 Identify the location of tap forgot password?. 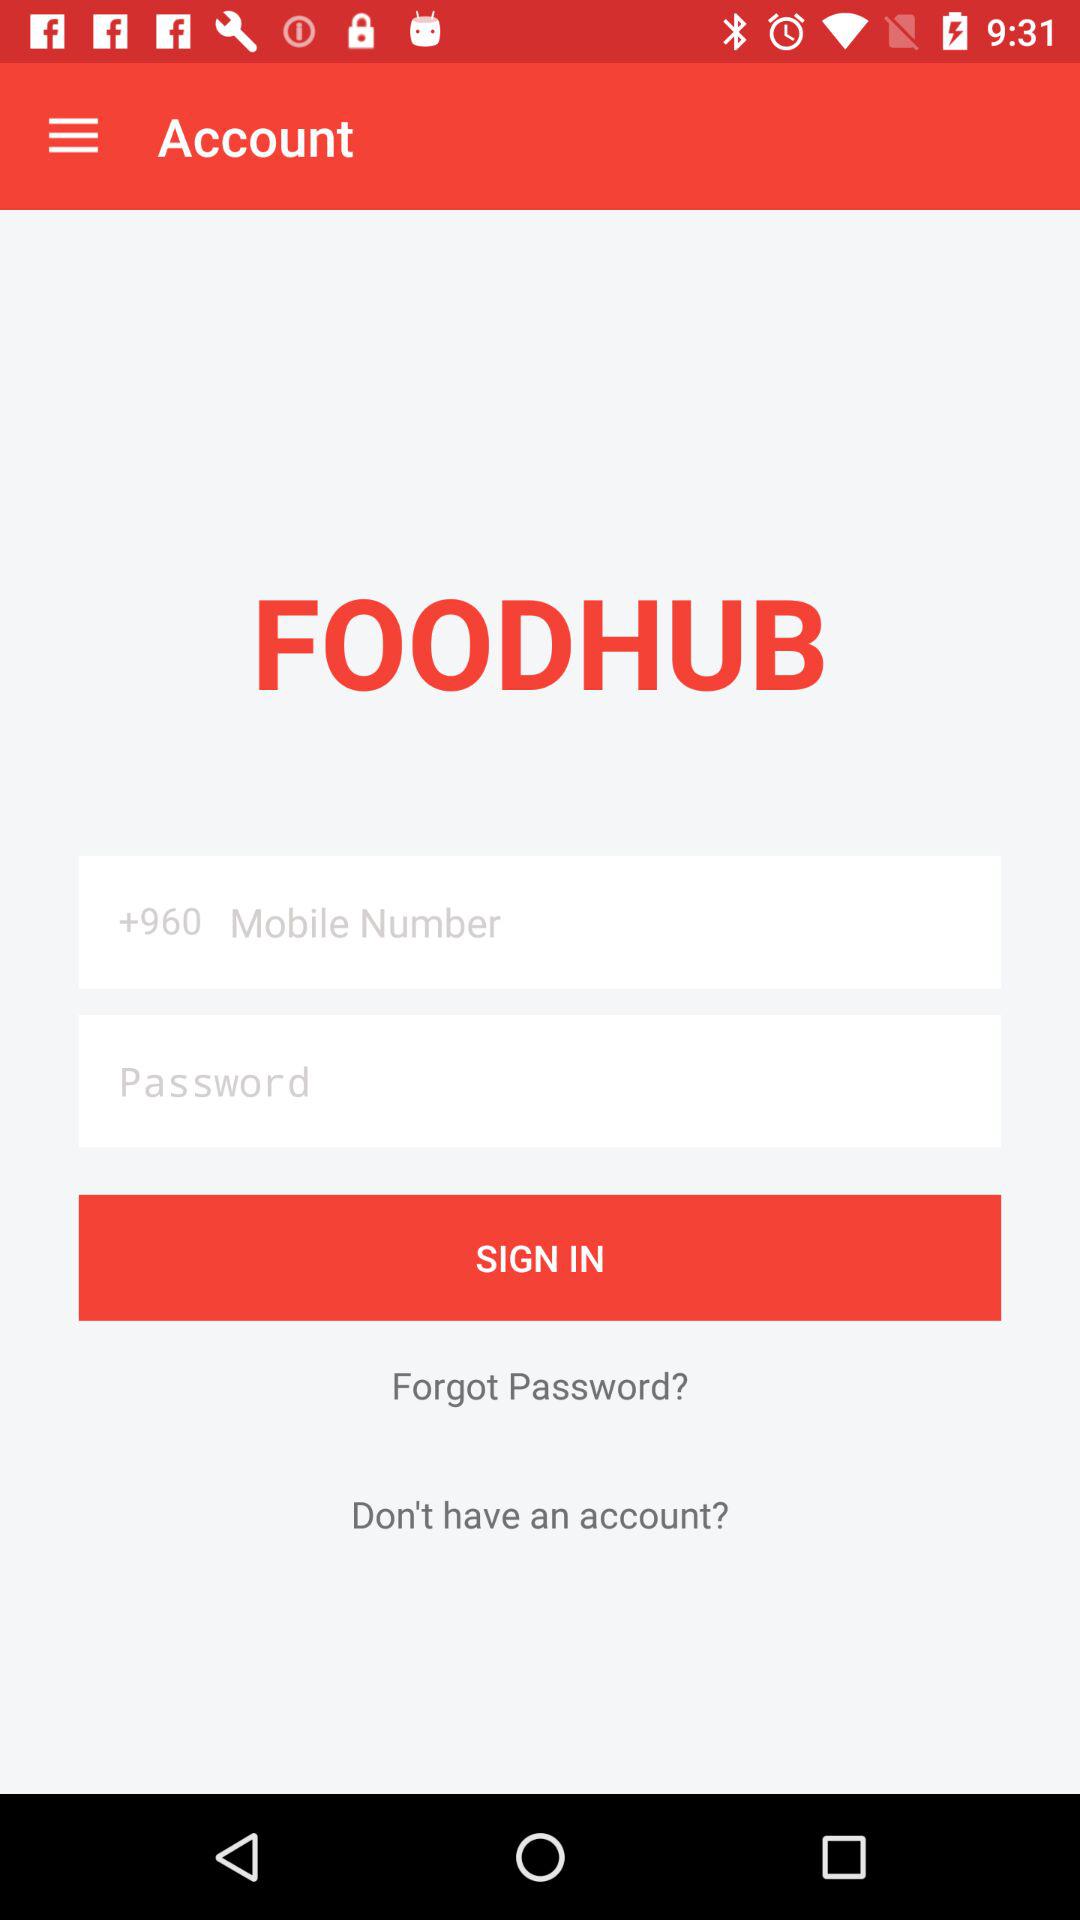
(540, 1384).